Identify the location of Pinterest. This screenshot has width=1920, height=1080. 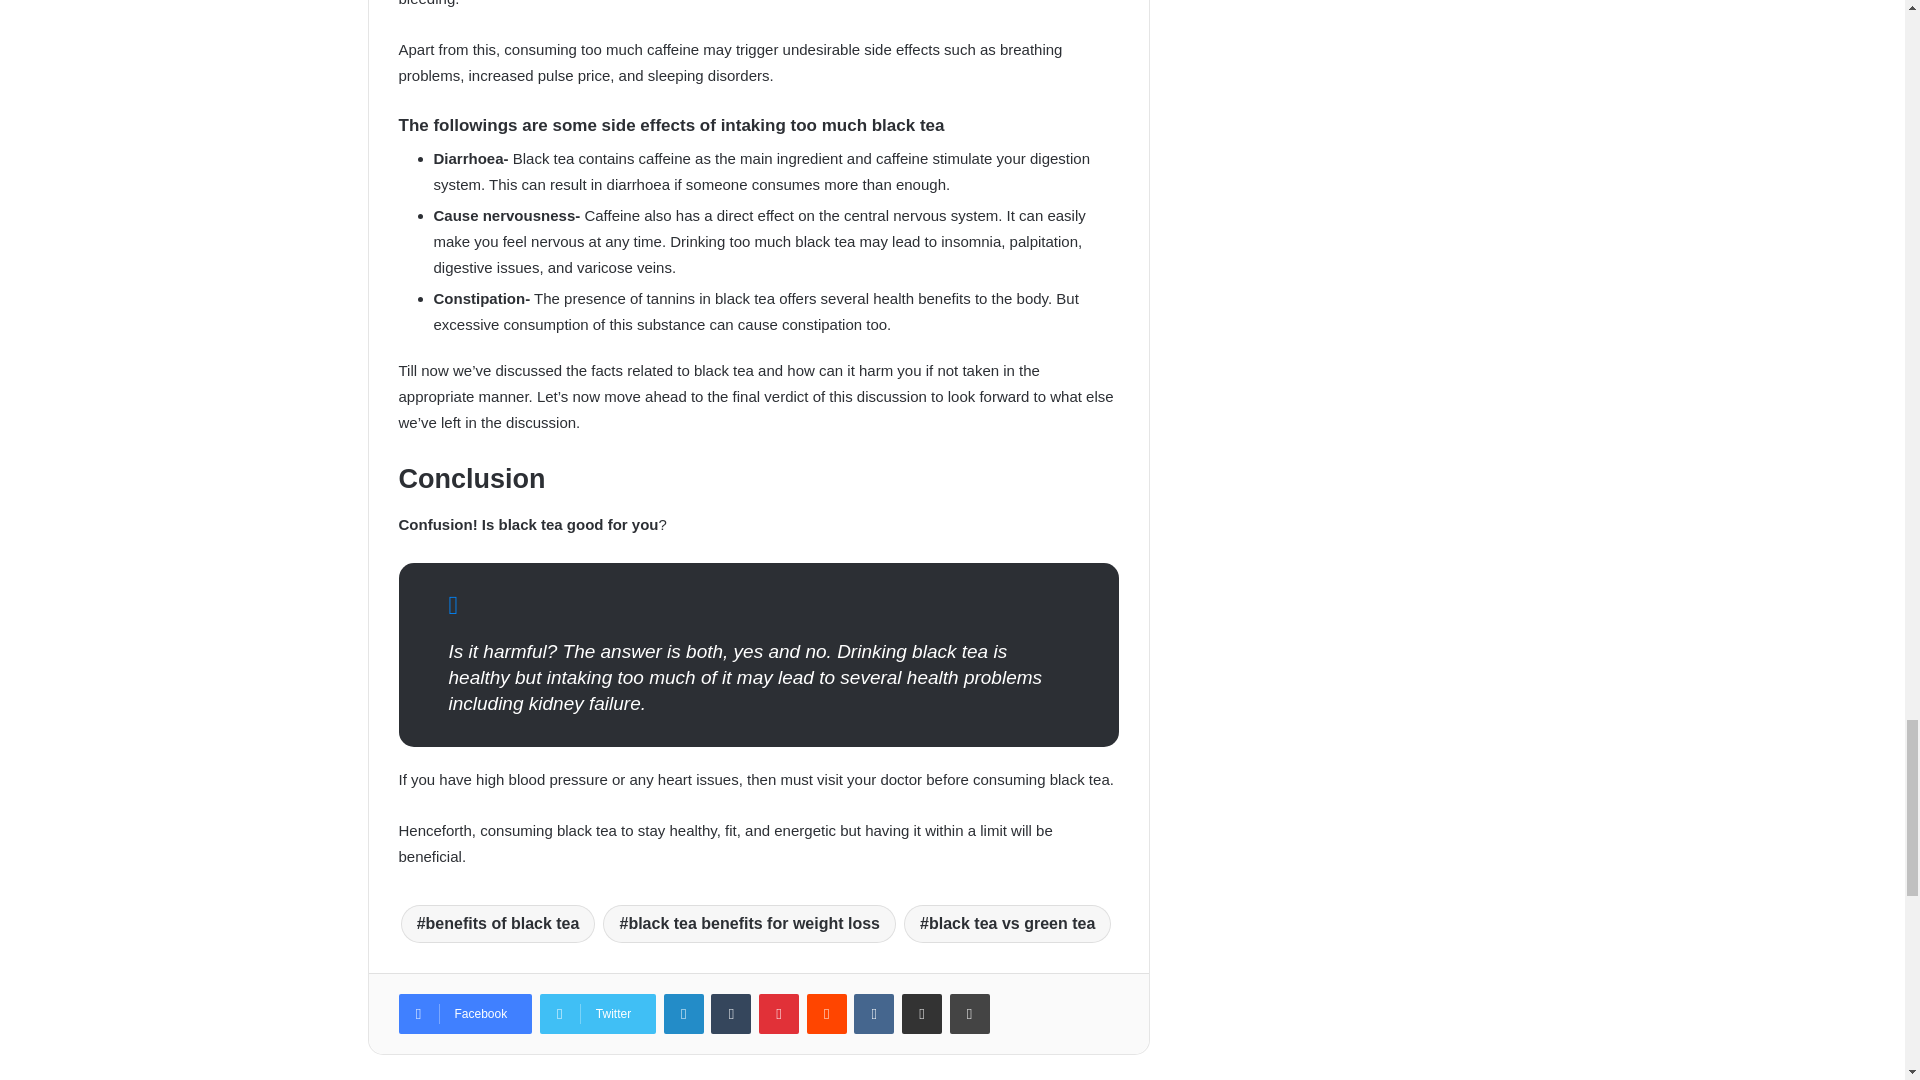
(778, 1013).